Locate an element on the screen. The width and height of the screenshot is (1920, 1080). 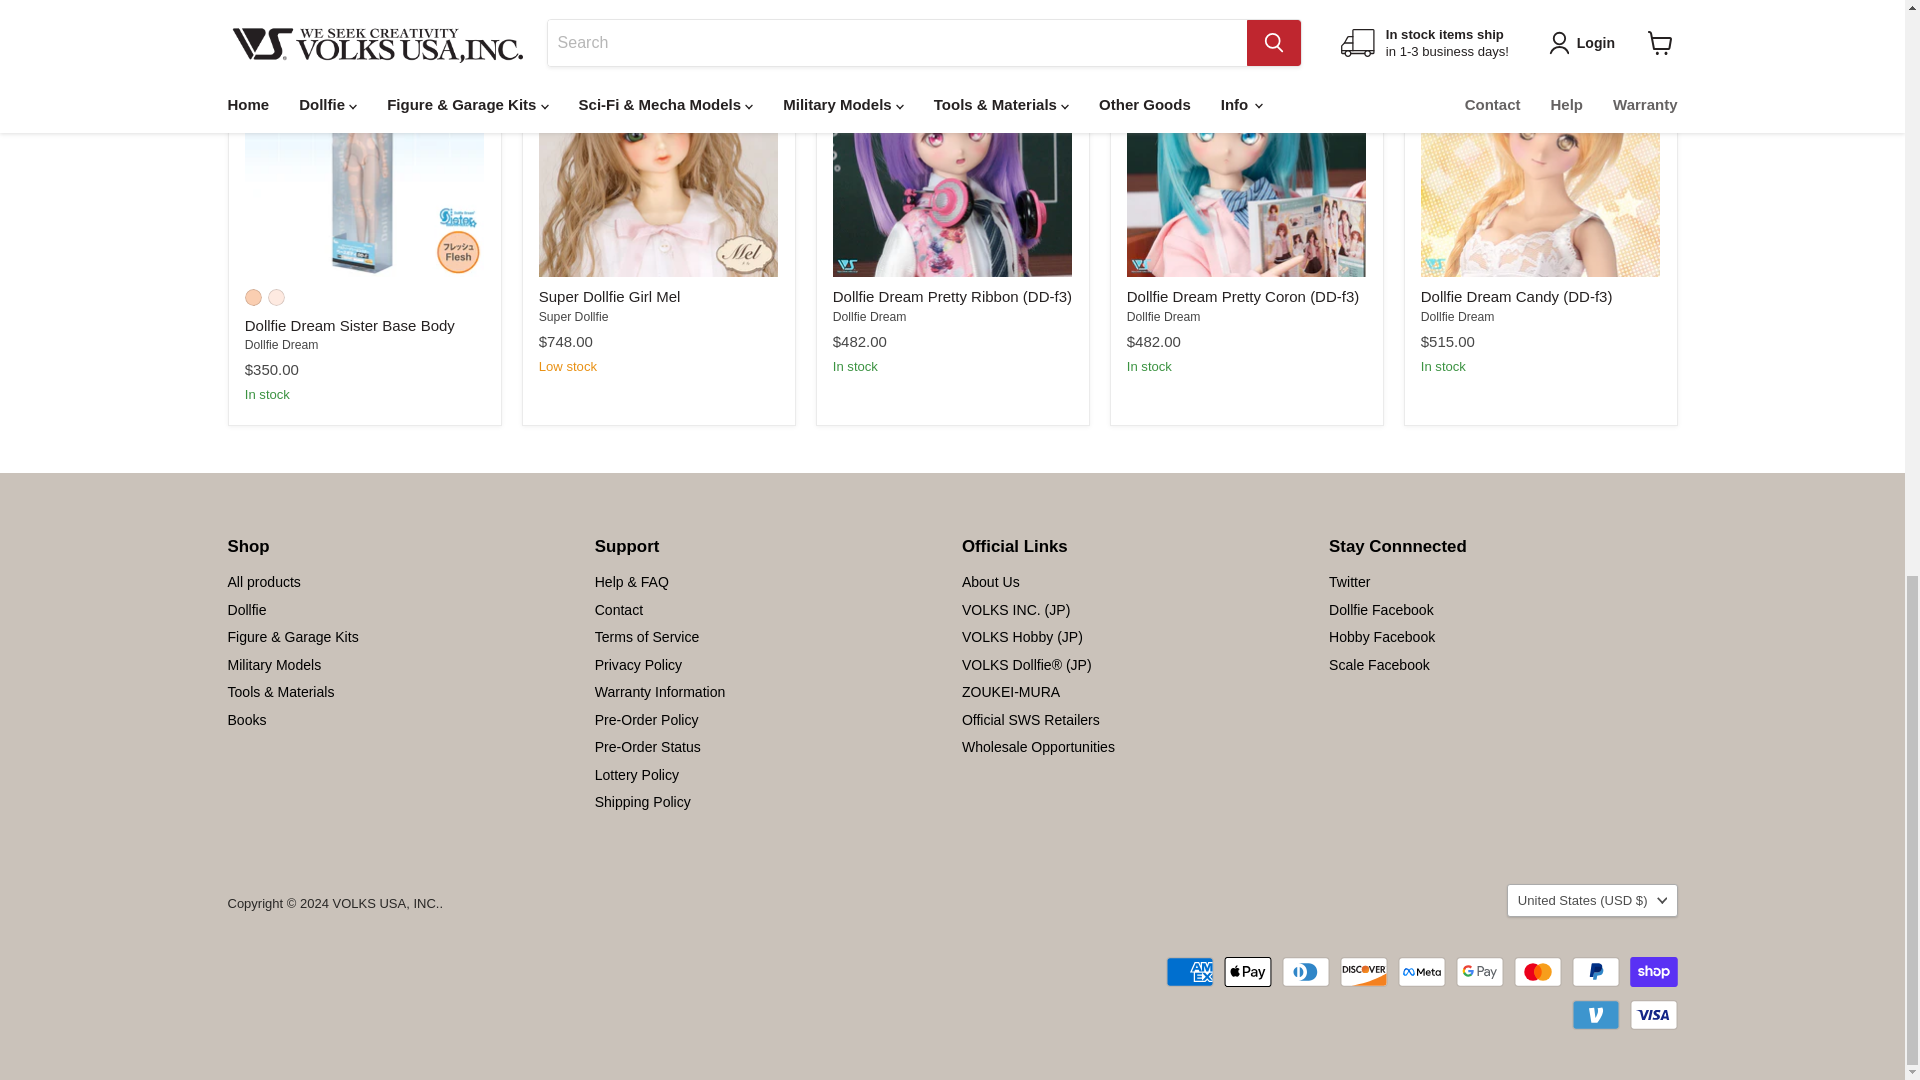
Dollfie Dream is located at coordinates (1164, 316).